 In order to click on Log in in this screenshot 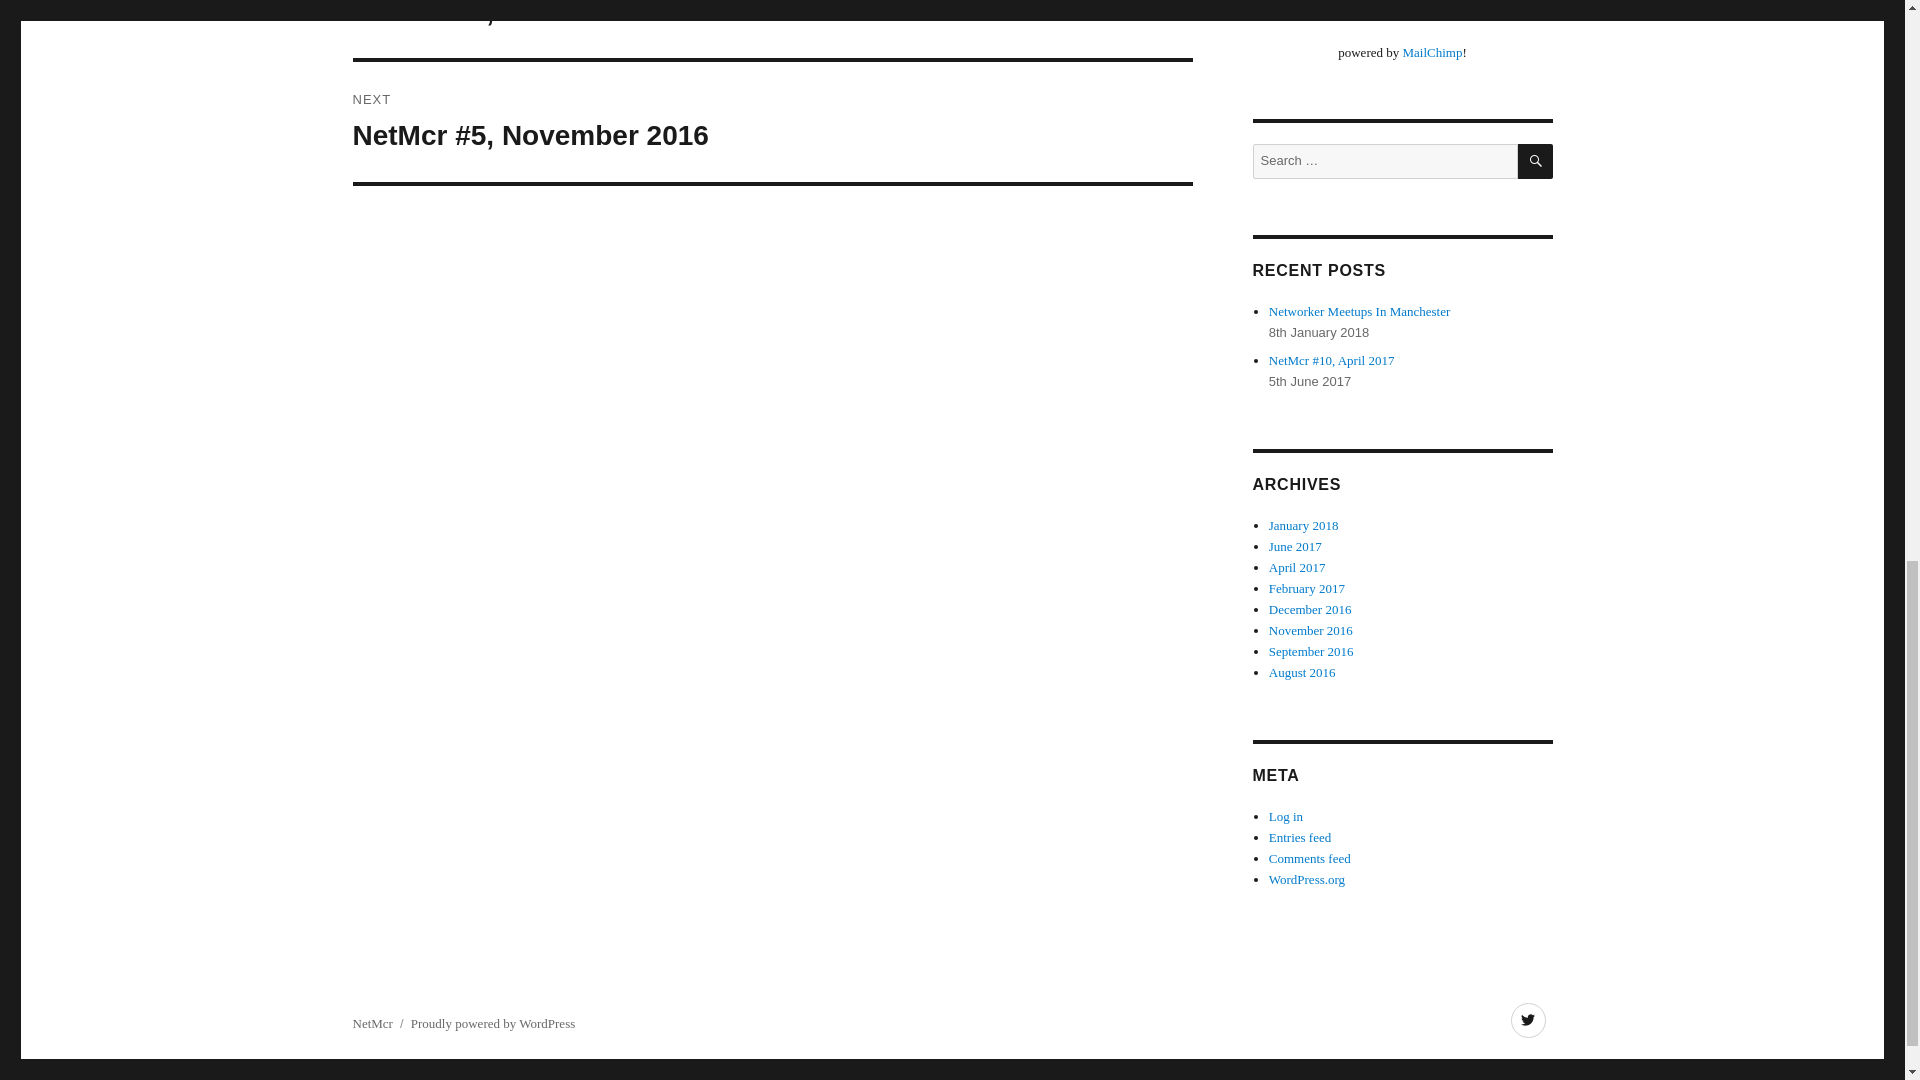, I will do `click(1286, 816)`.